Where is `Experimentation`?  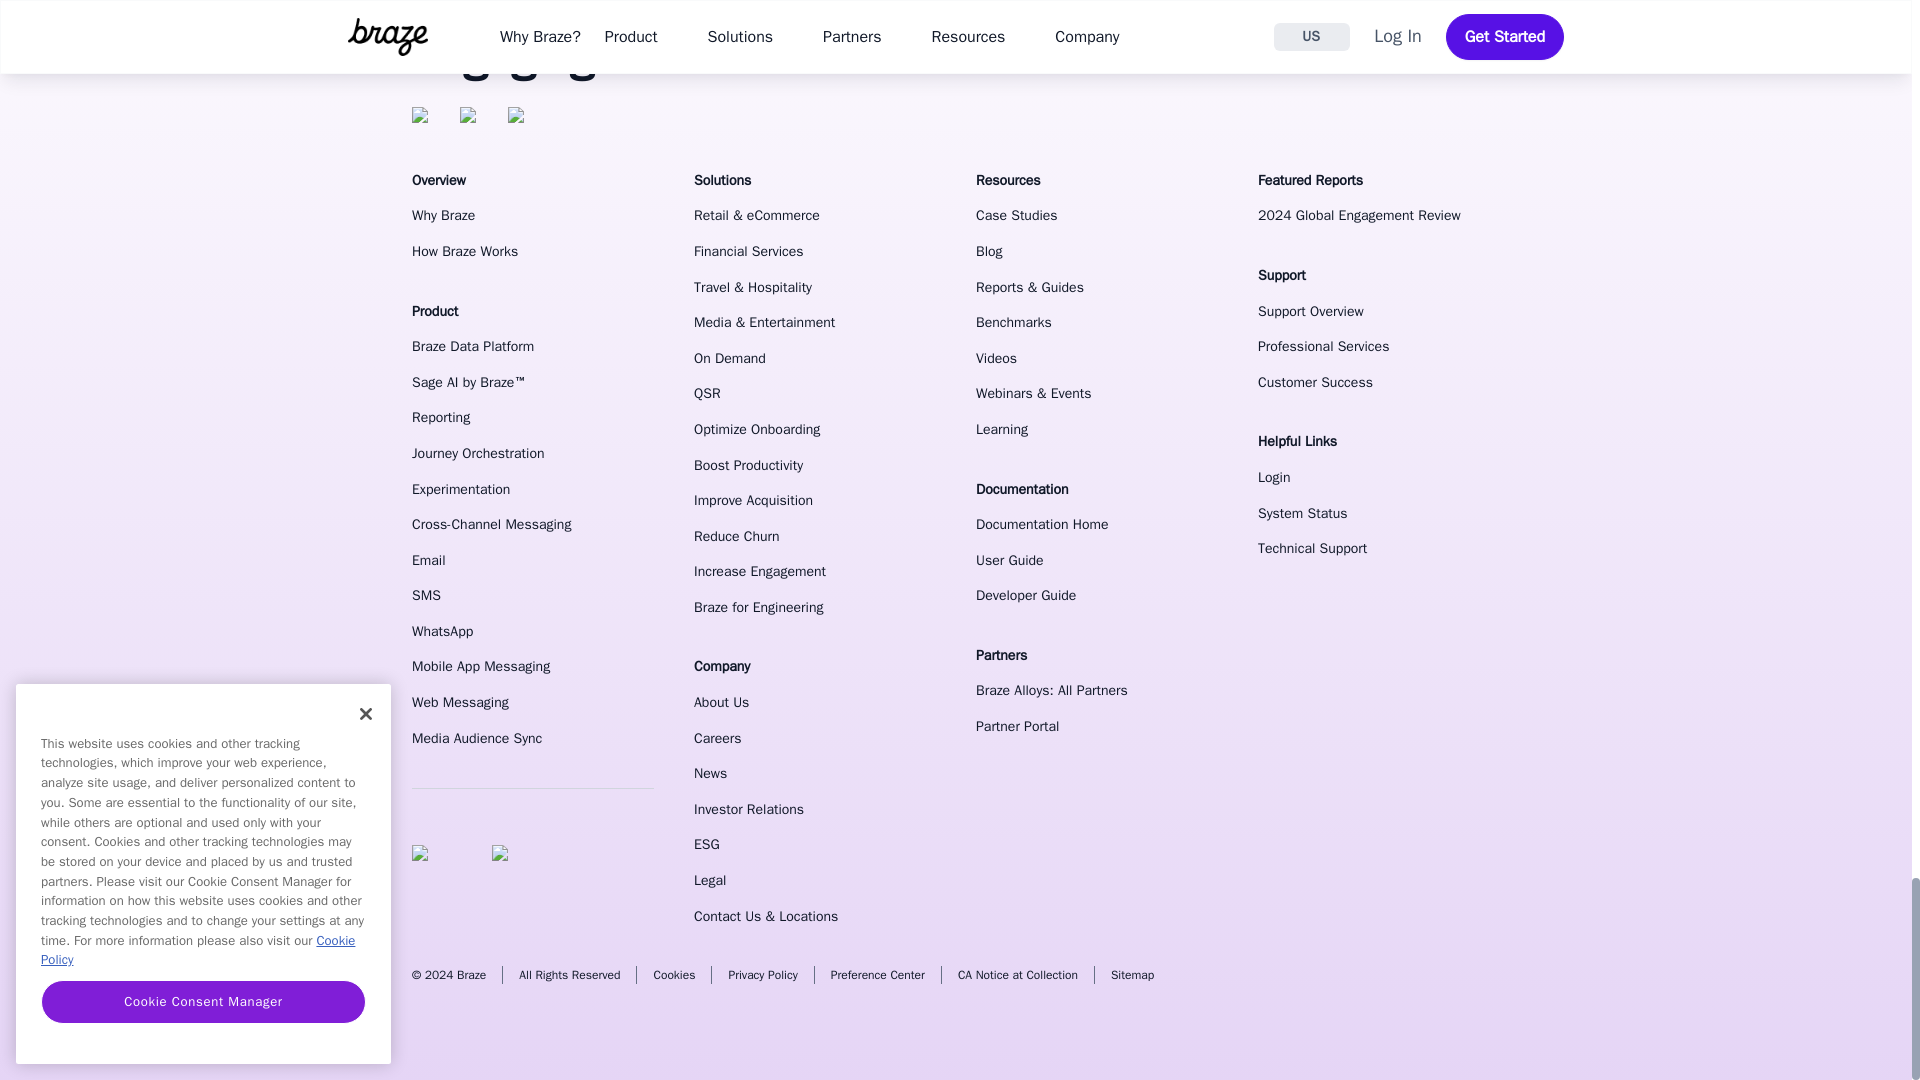
Experimentation is located at coordinates (533, 490).